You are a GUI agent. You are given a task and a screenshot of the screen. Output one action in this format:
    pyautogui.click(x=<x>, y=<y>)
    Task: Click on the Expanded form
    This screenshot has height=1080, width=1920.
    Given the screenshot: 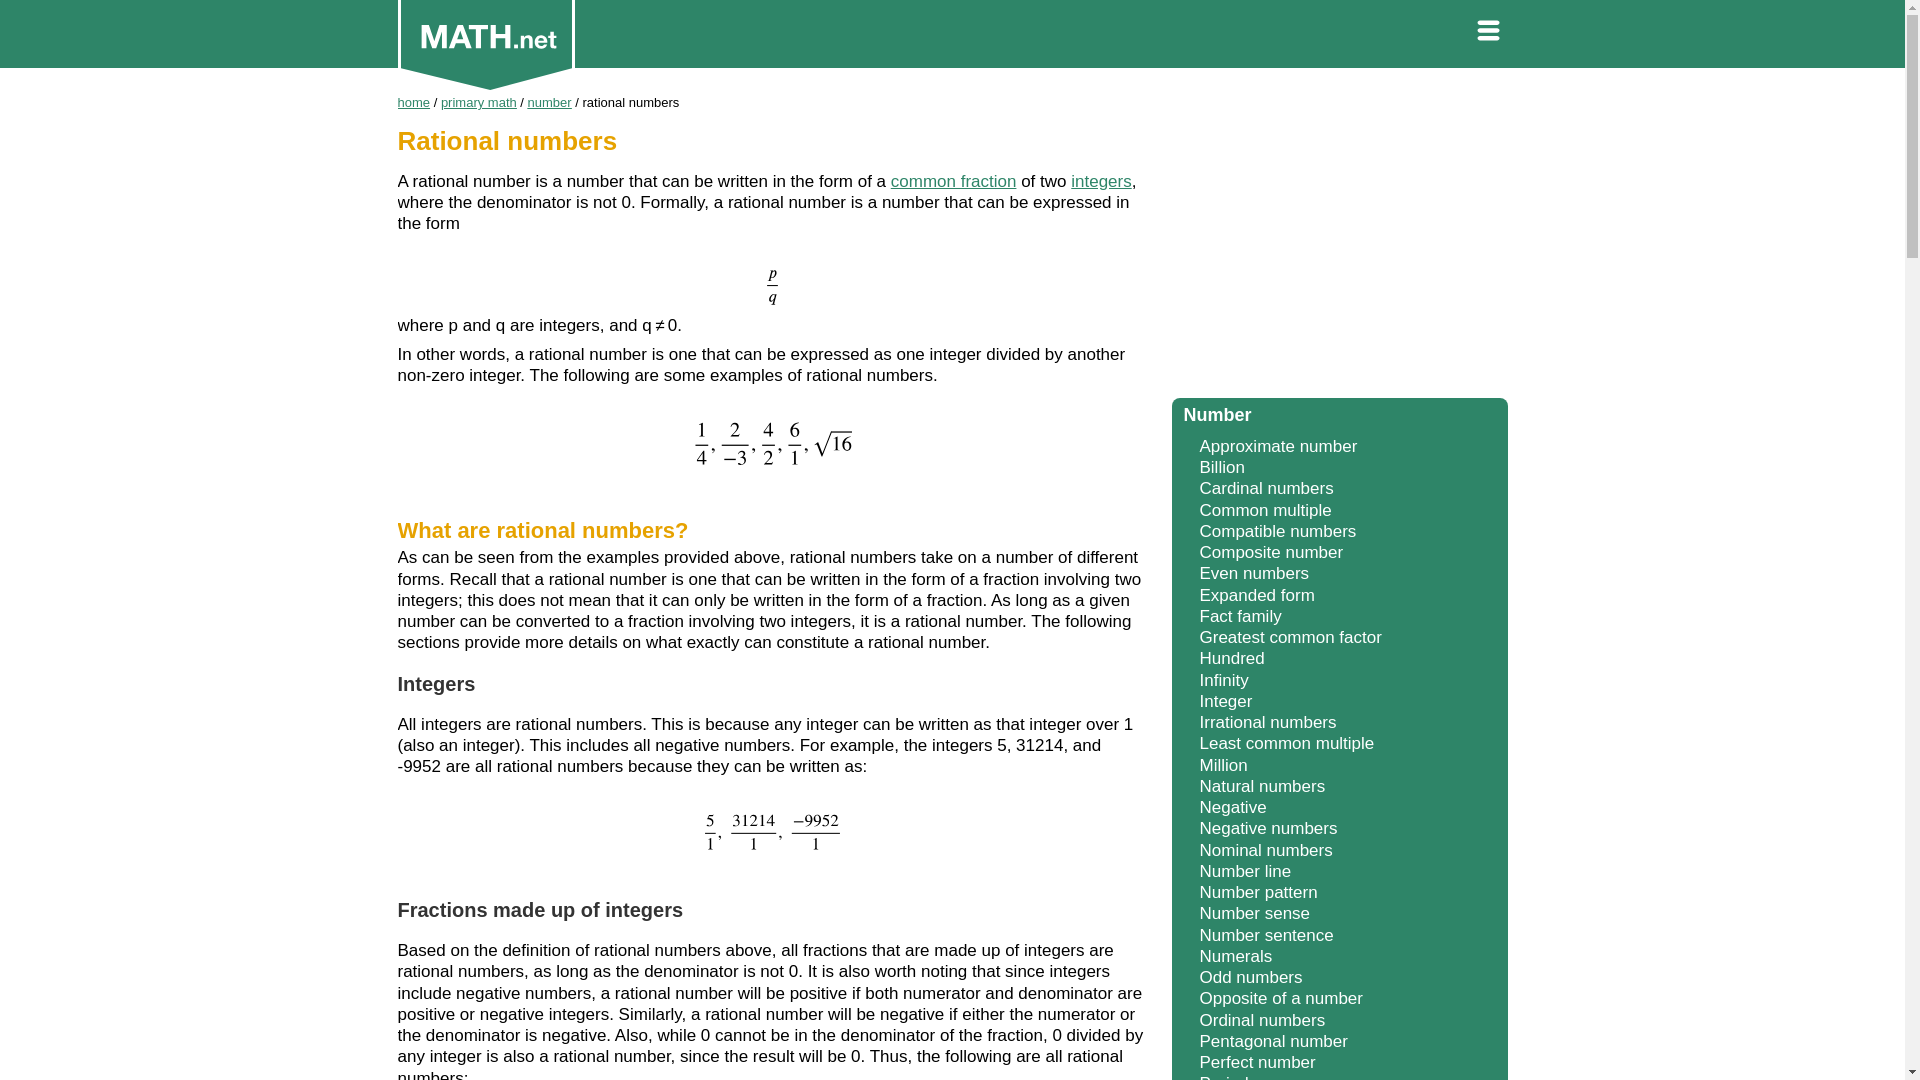 What is the action you would take?
    pyautogui.click(x=1258, y=595)
    